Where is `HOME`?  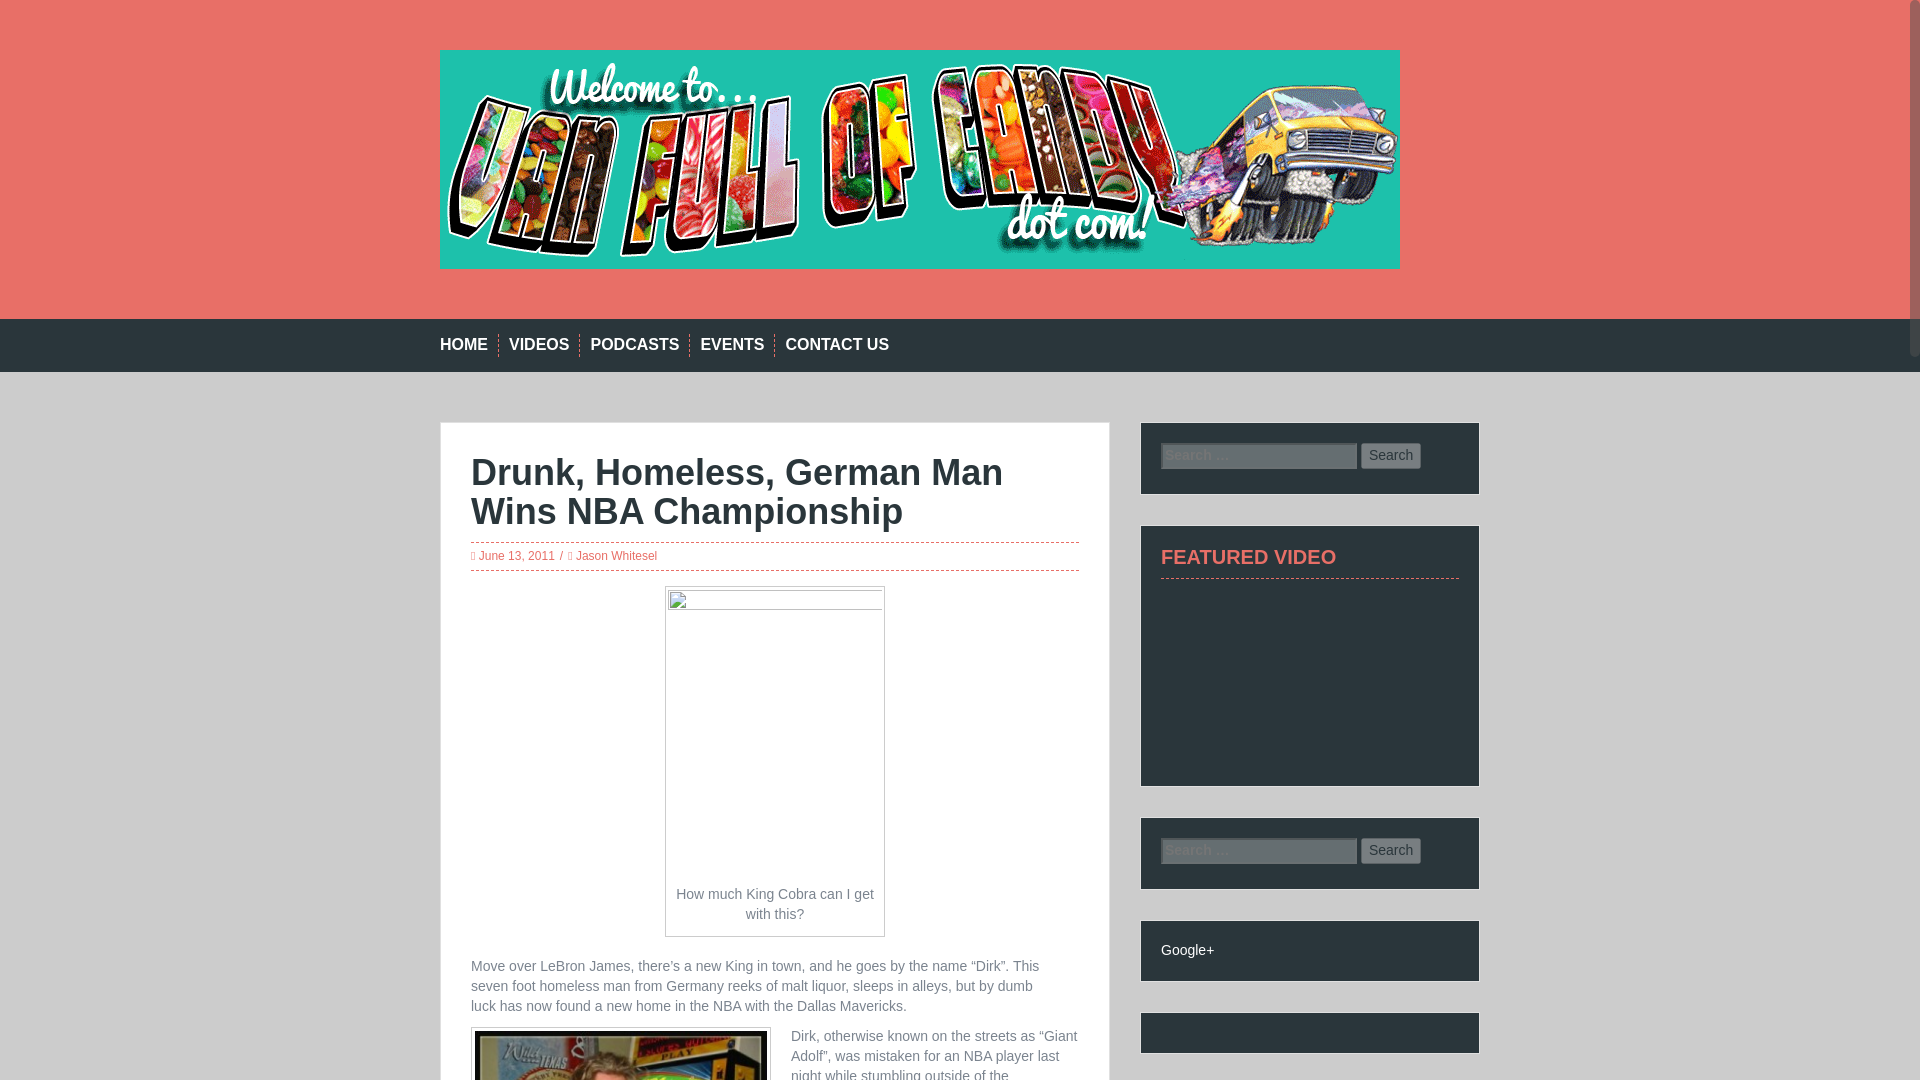 HOME is located at coordinates (463, 345).